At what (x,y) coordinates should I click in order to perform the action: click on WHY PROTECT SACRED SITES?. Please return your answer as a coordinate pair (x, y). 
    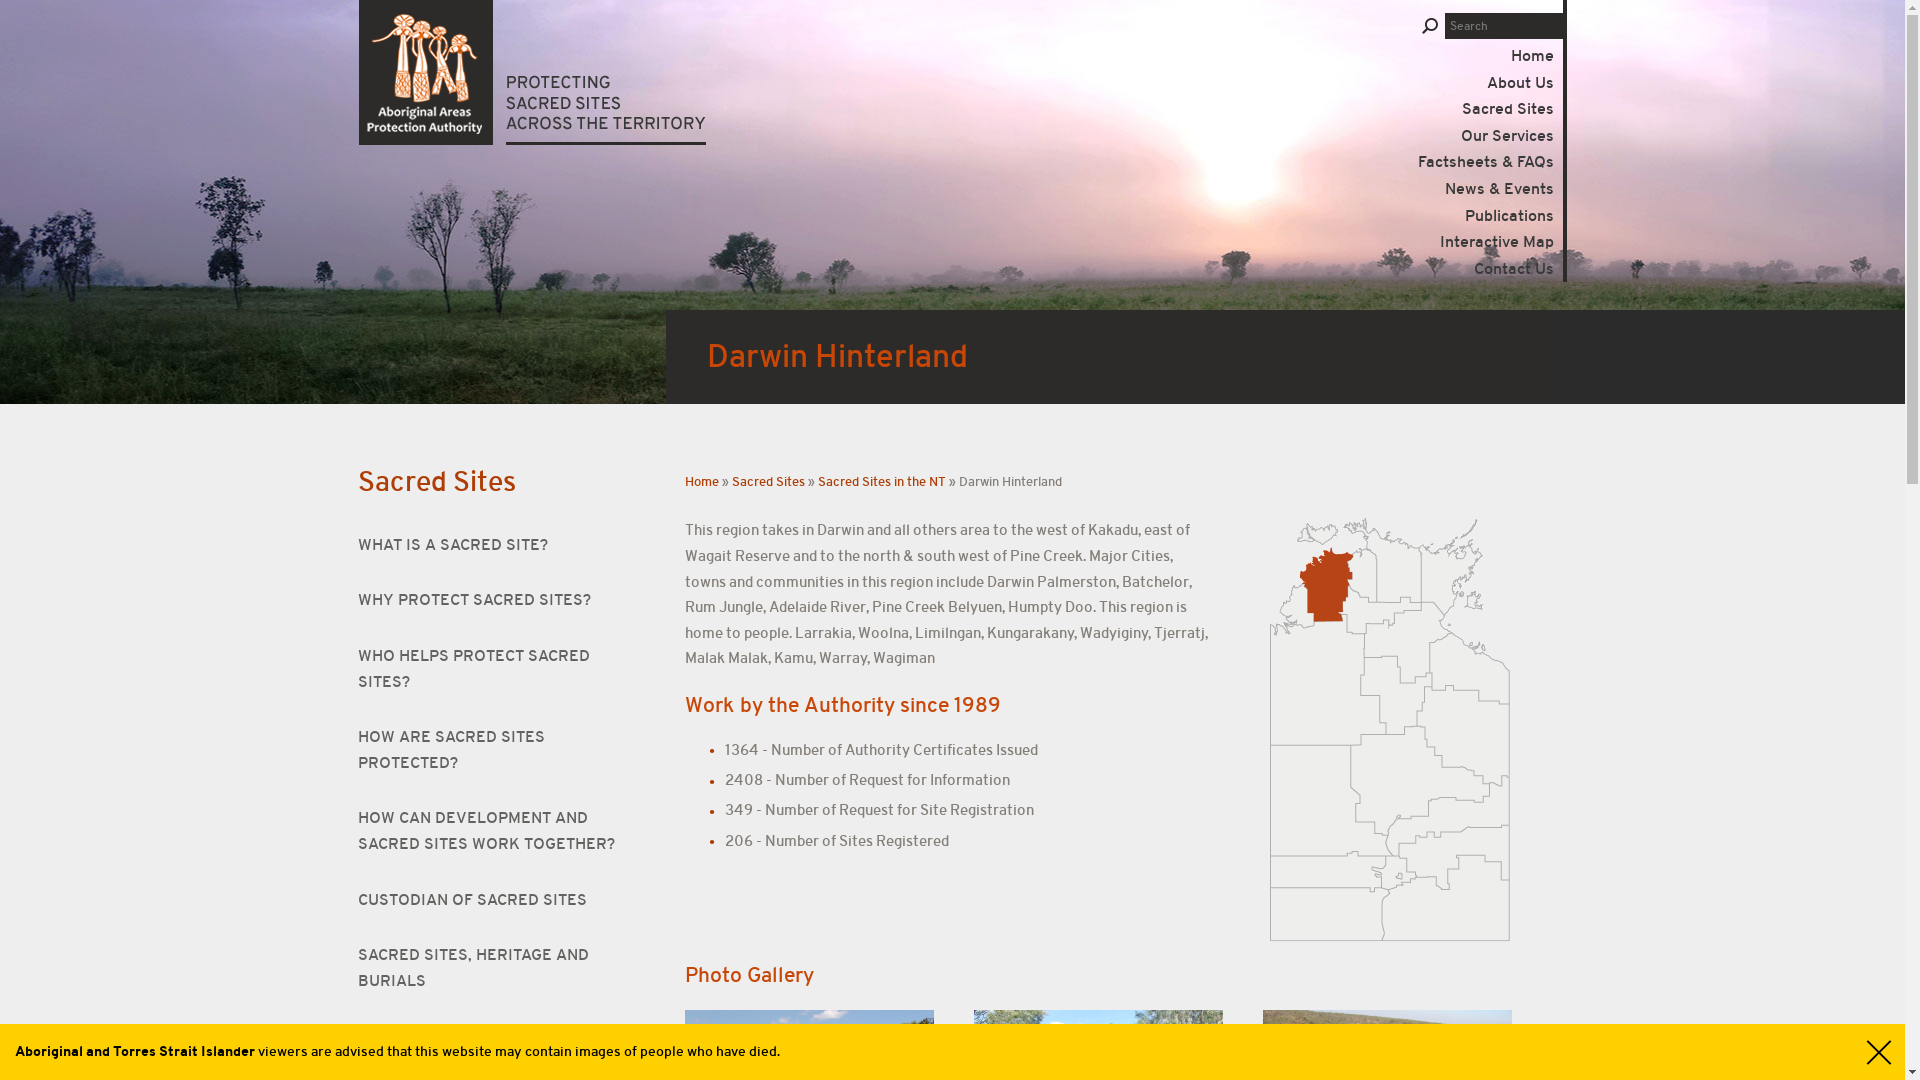
    Looking at the image, I should click on (492, 601).